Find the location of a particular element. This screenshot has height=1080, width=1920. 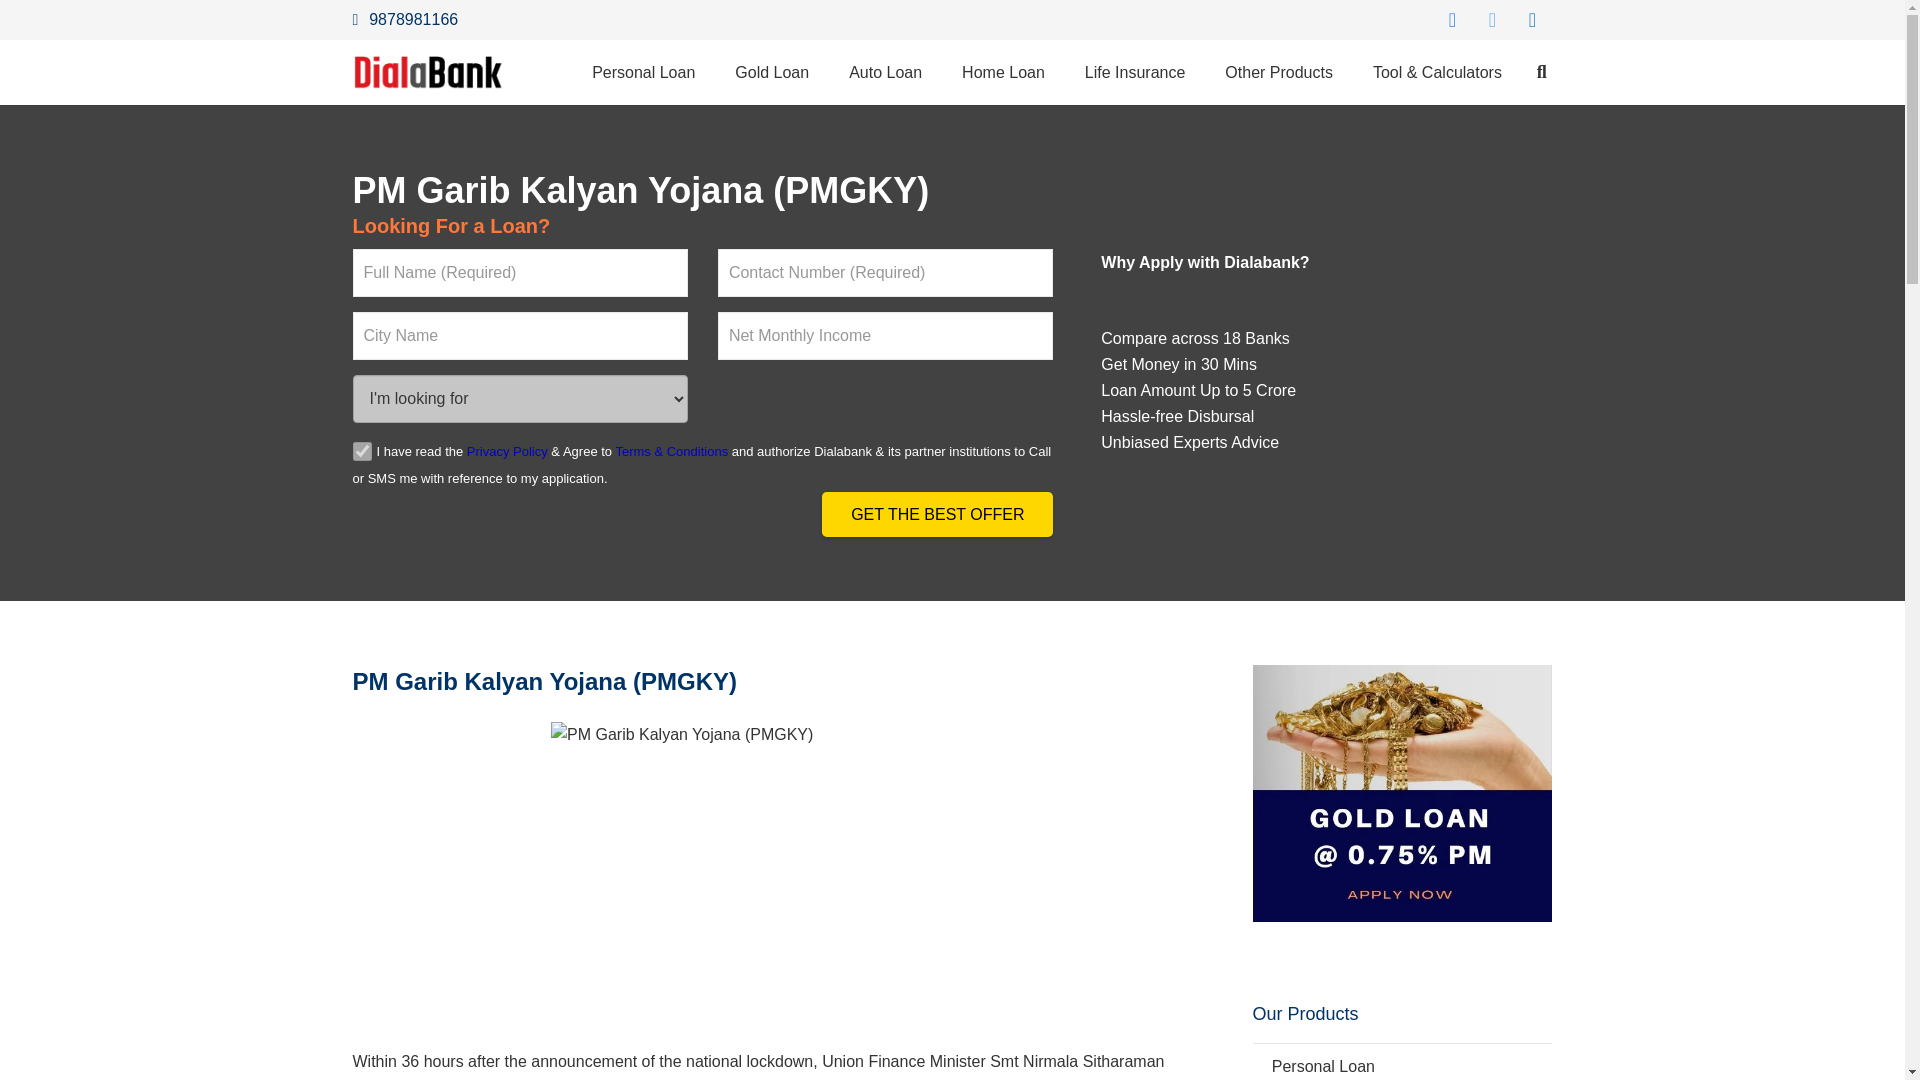

Auto Loan is located at coordinates (886, 72).